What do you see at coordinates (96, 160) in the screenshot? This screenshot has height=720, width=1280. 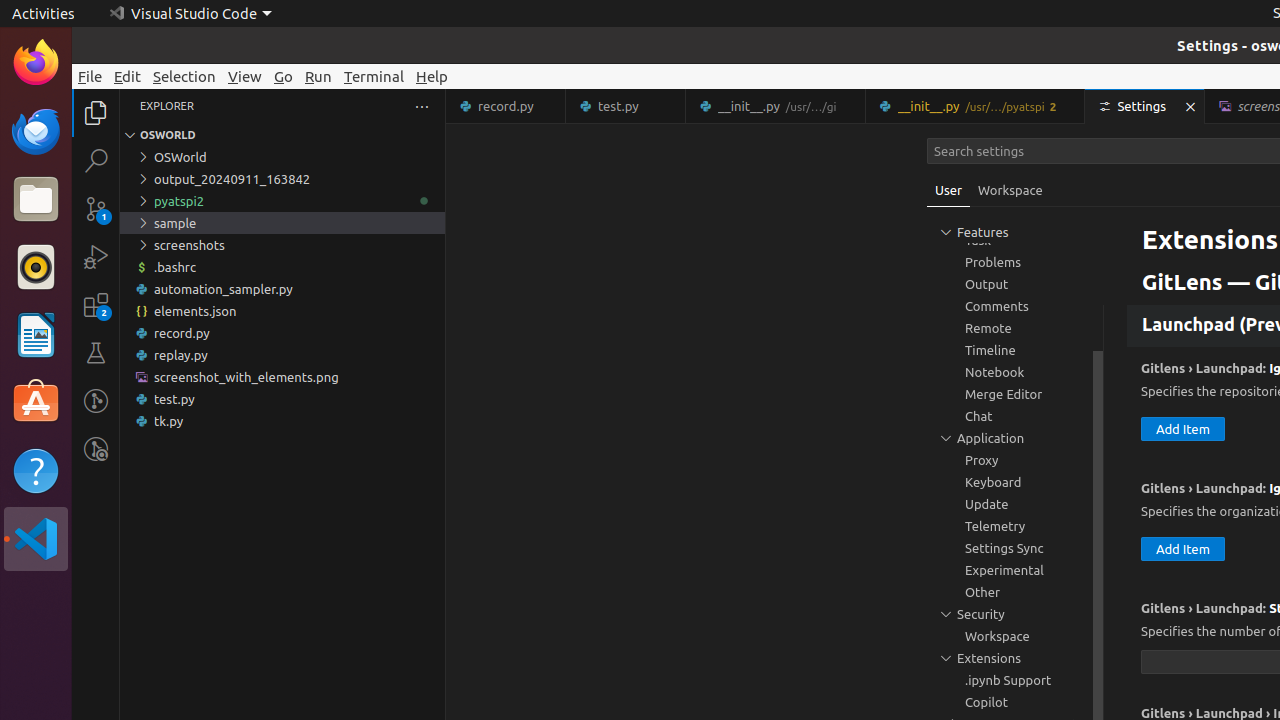 I see `Search (Ctrl+Shift+F)` at bounding box center [96, 160].